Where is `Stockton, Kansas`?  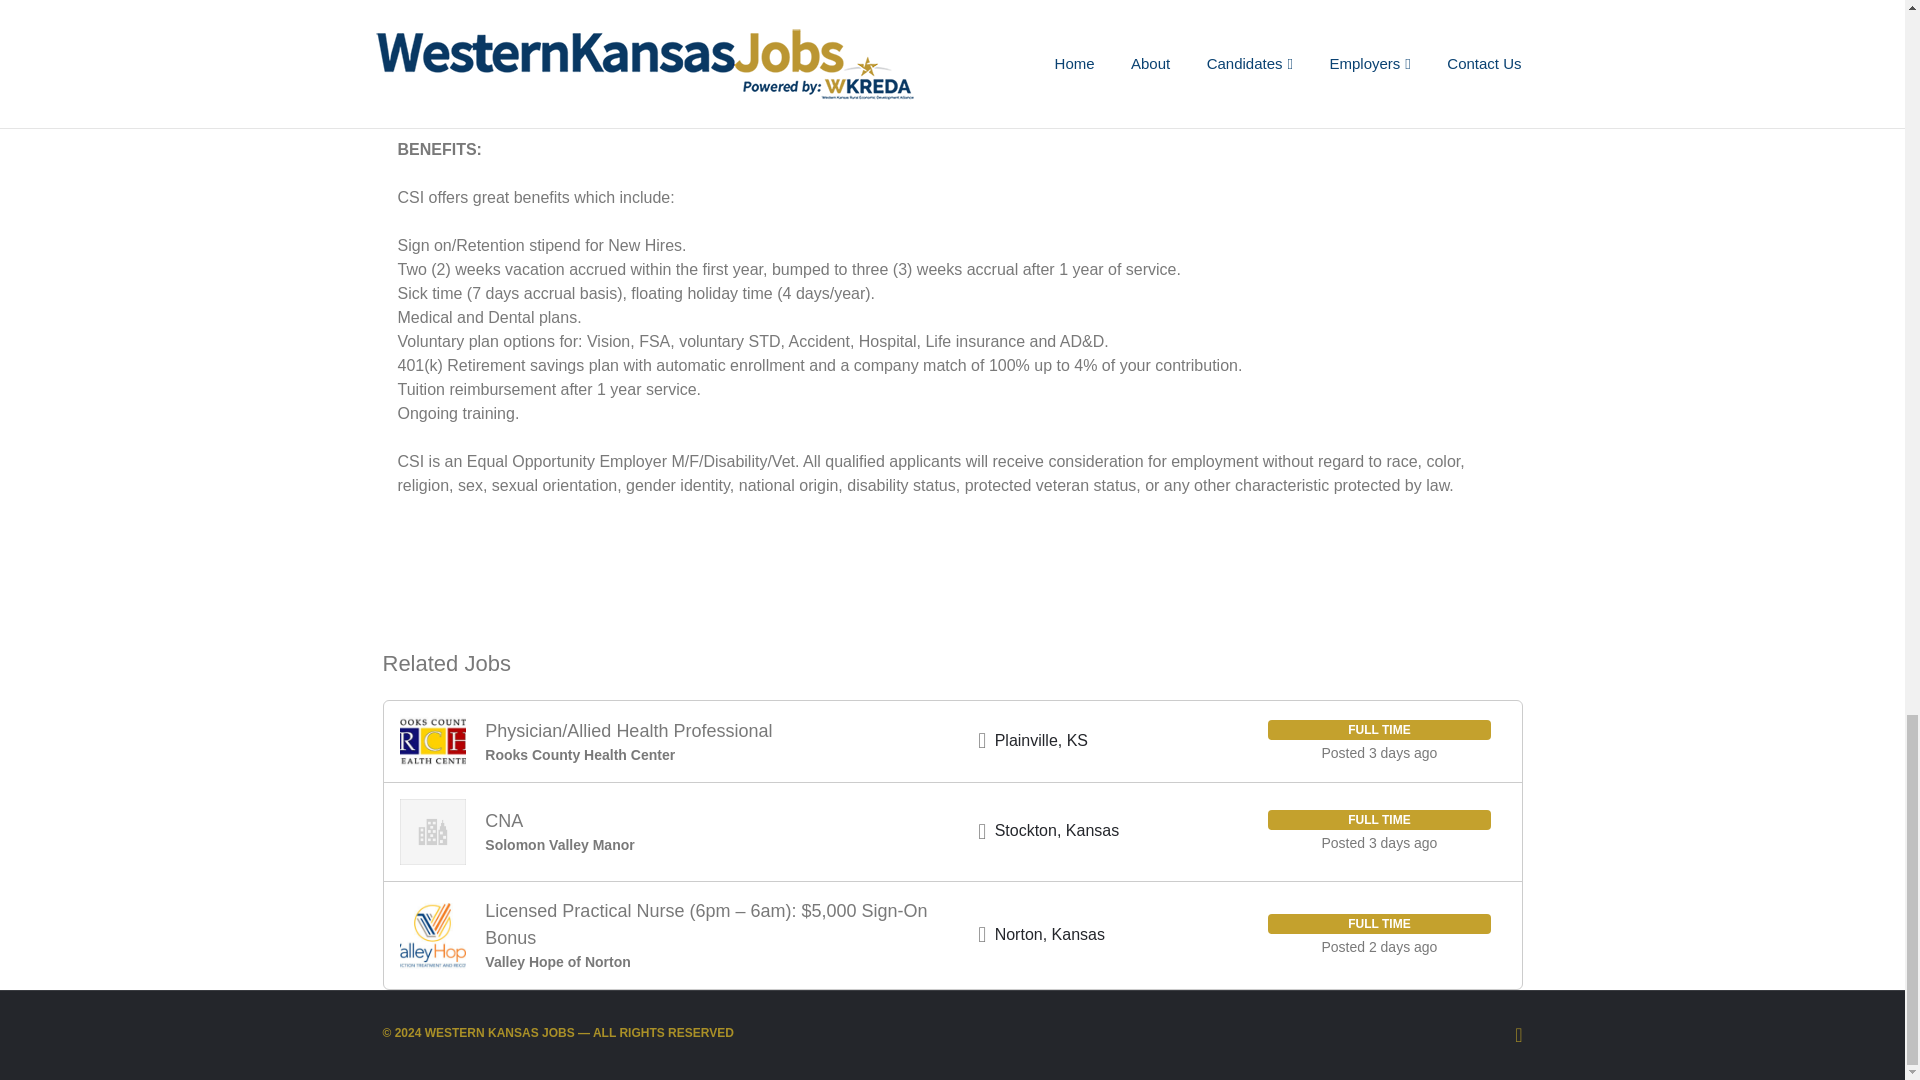
Stockton, Kansas is located at coordinates (1056, 830).